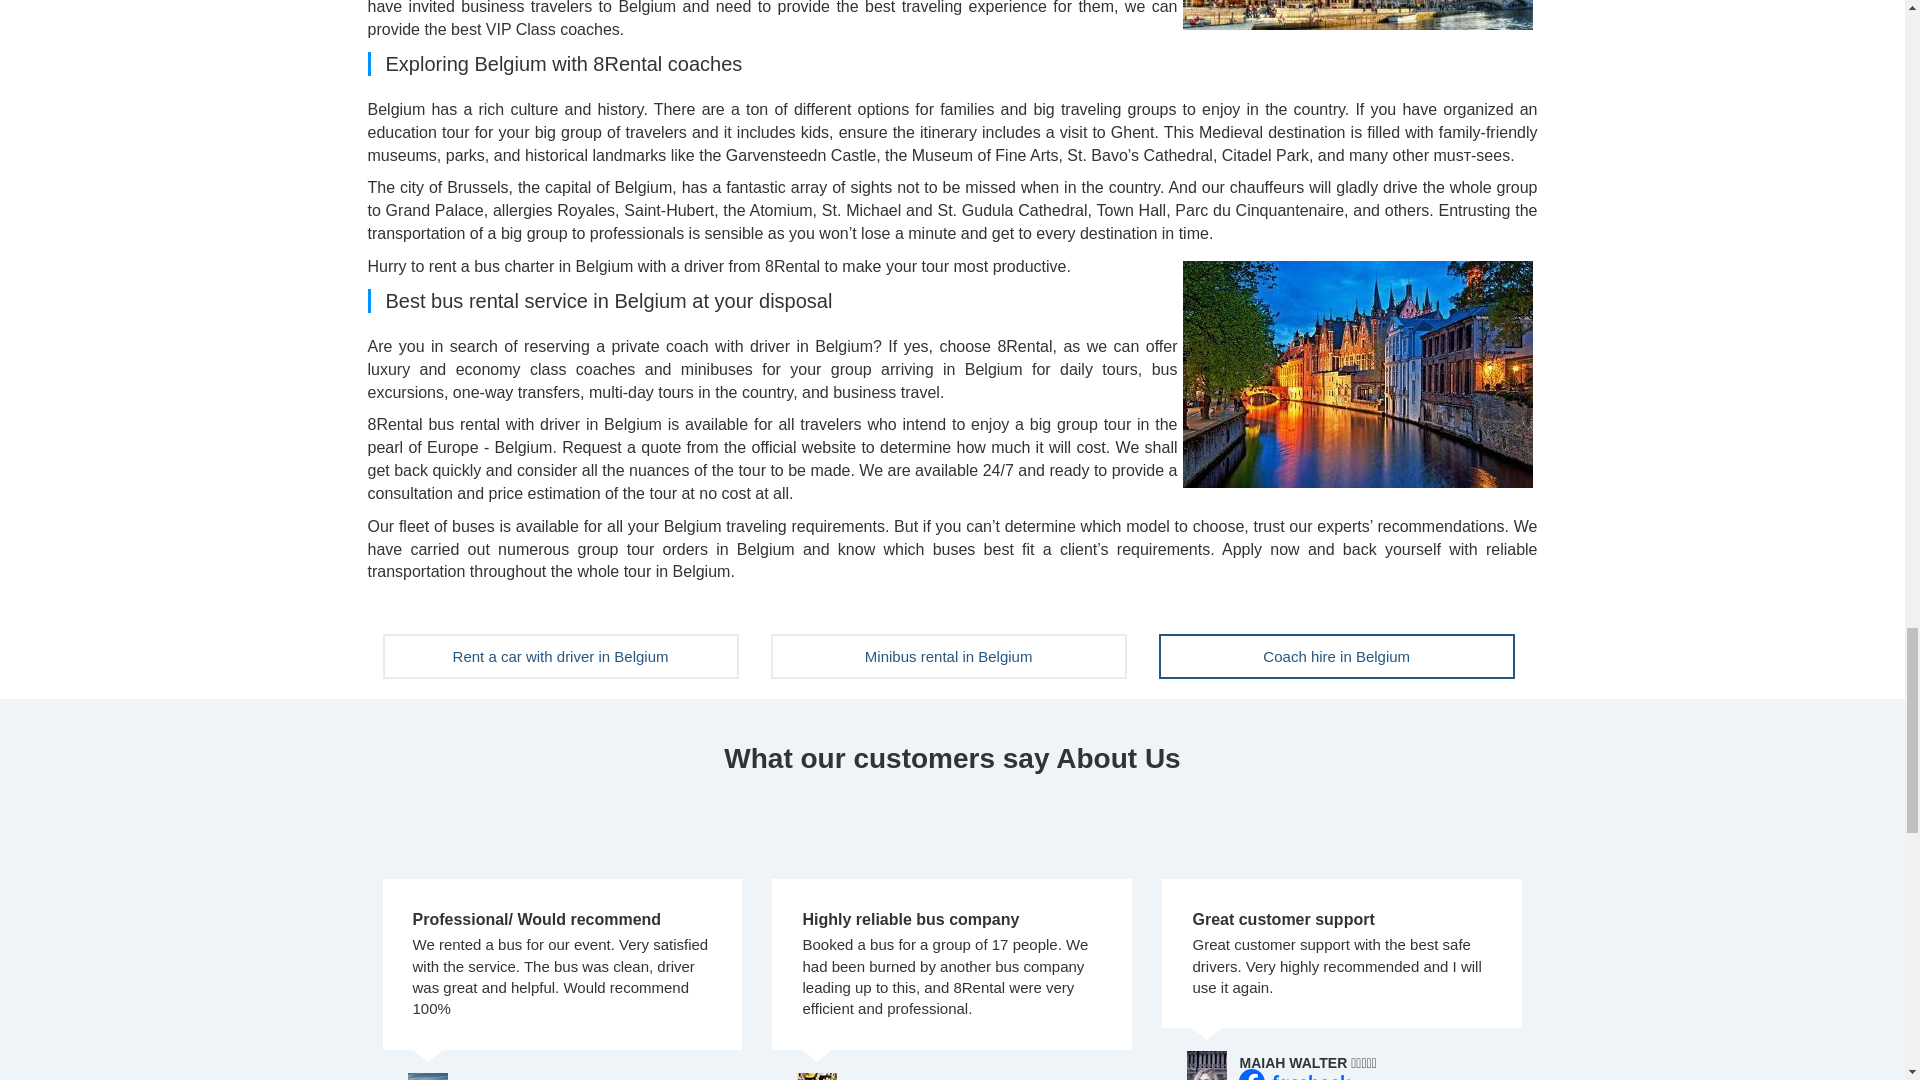 This screenshot has width=1920, height=1080. Describe the element at coordinates (949, 656) in the screenshot. I see `Minibus rental in Belgium` at that location.